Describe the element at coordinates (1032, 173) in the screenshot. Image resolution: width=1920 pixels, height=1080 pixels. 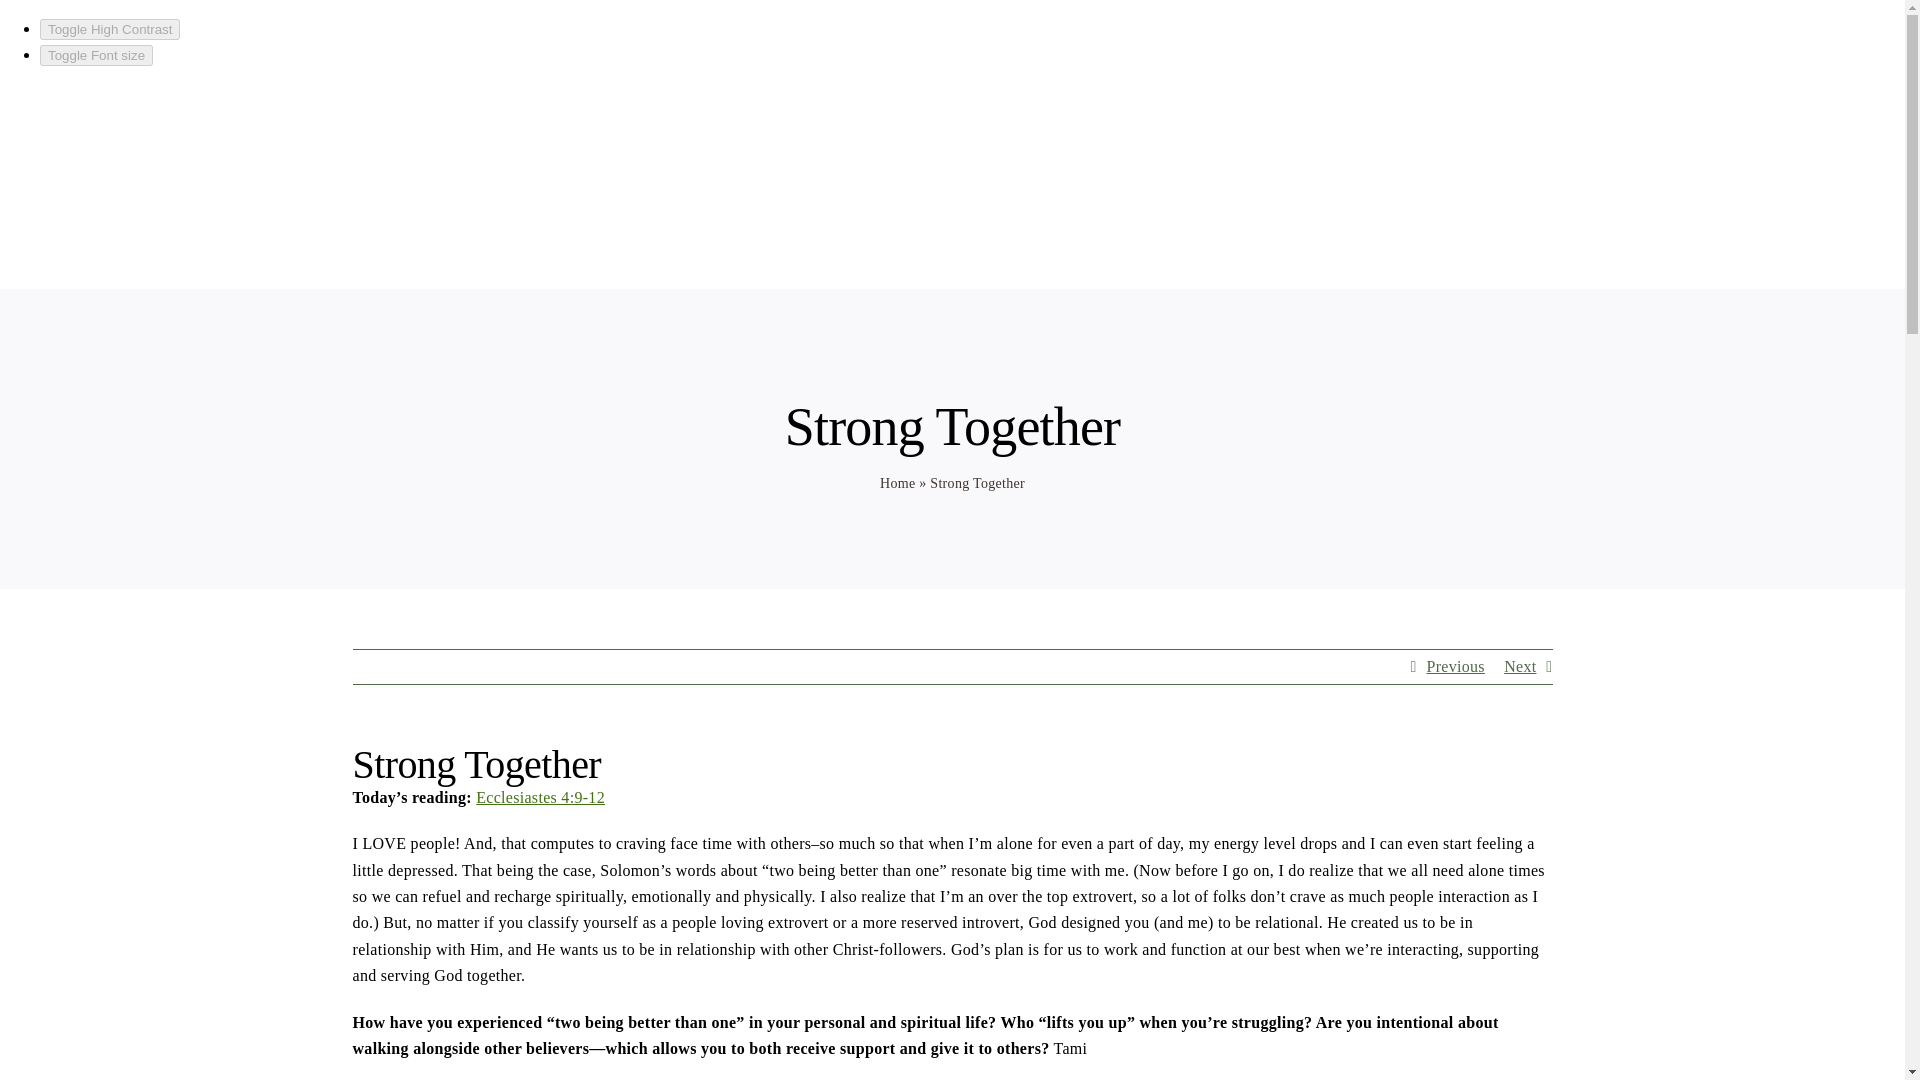
I see `About Us` at that location.